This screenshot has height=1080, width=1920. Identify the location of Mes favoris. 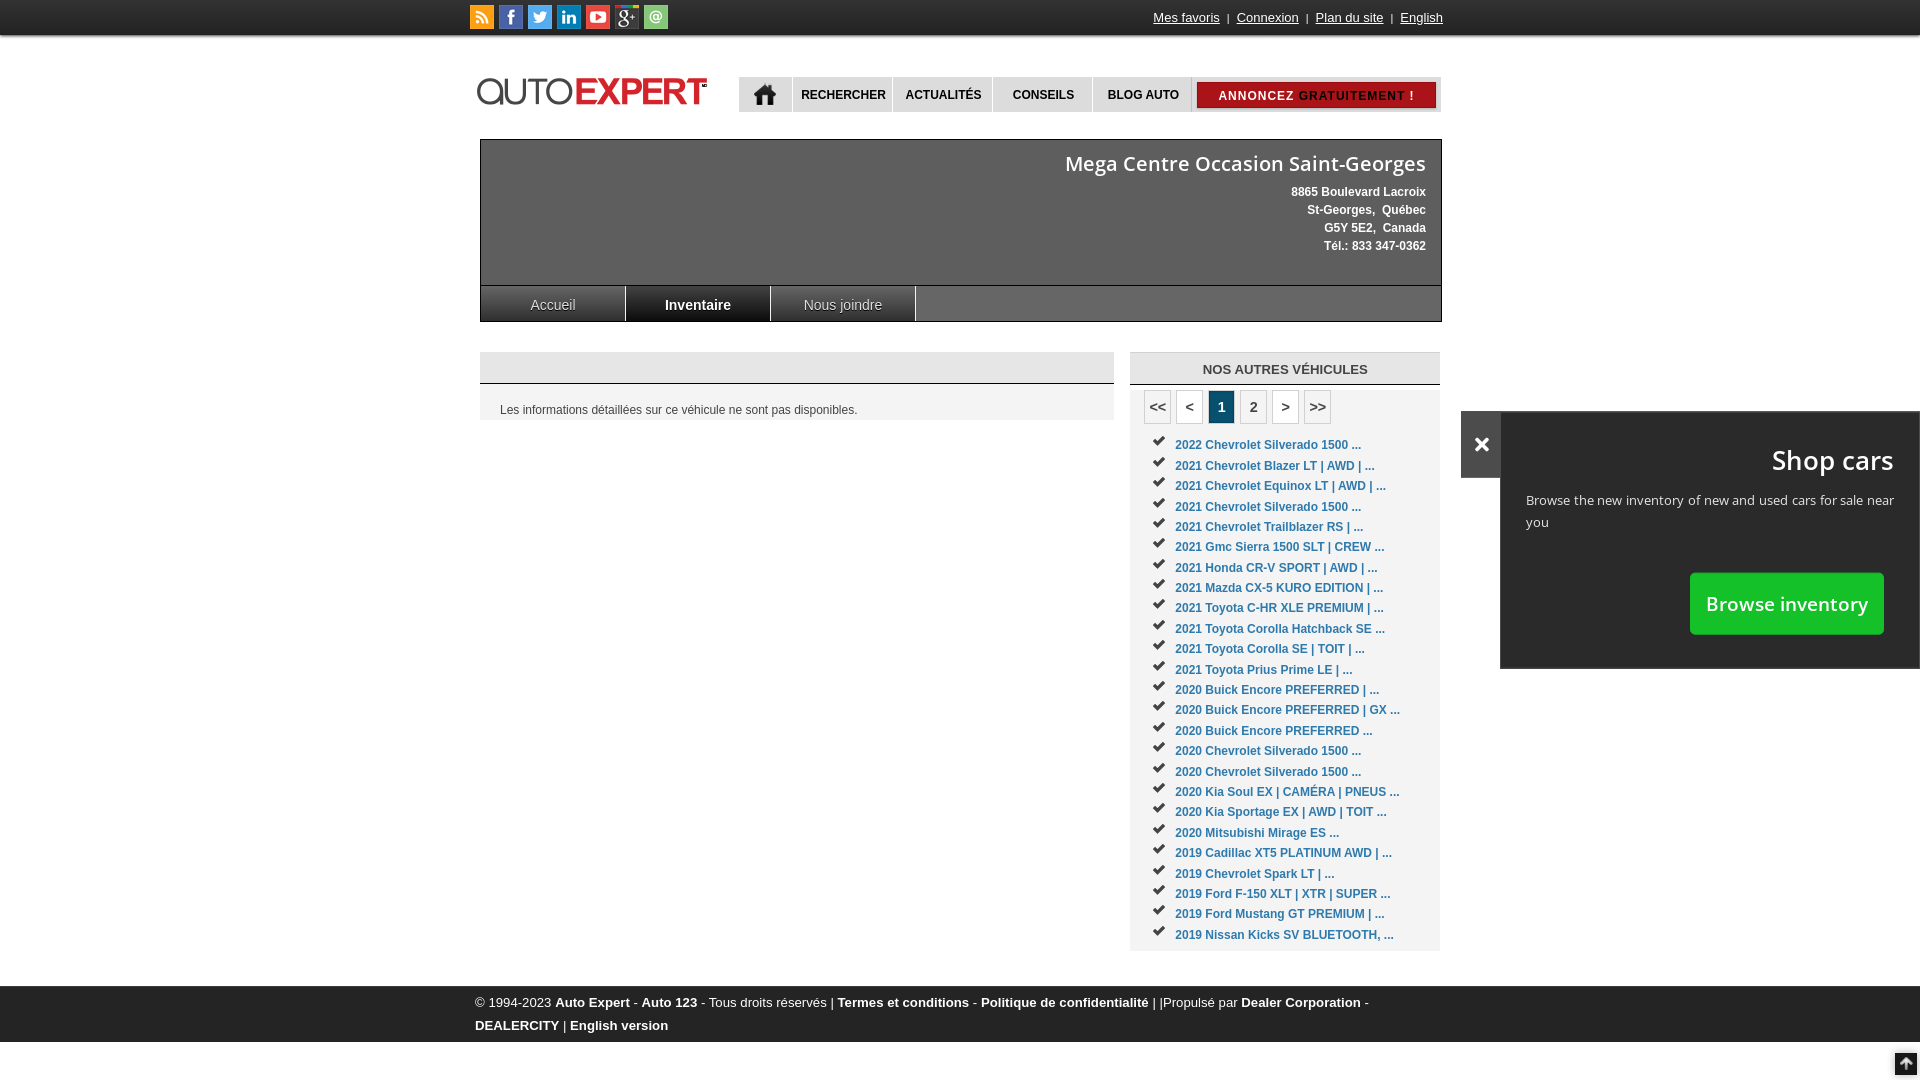
(1186, 18).